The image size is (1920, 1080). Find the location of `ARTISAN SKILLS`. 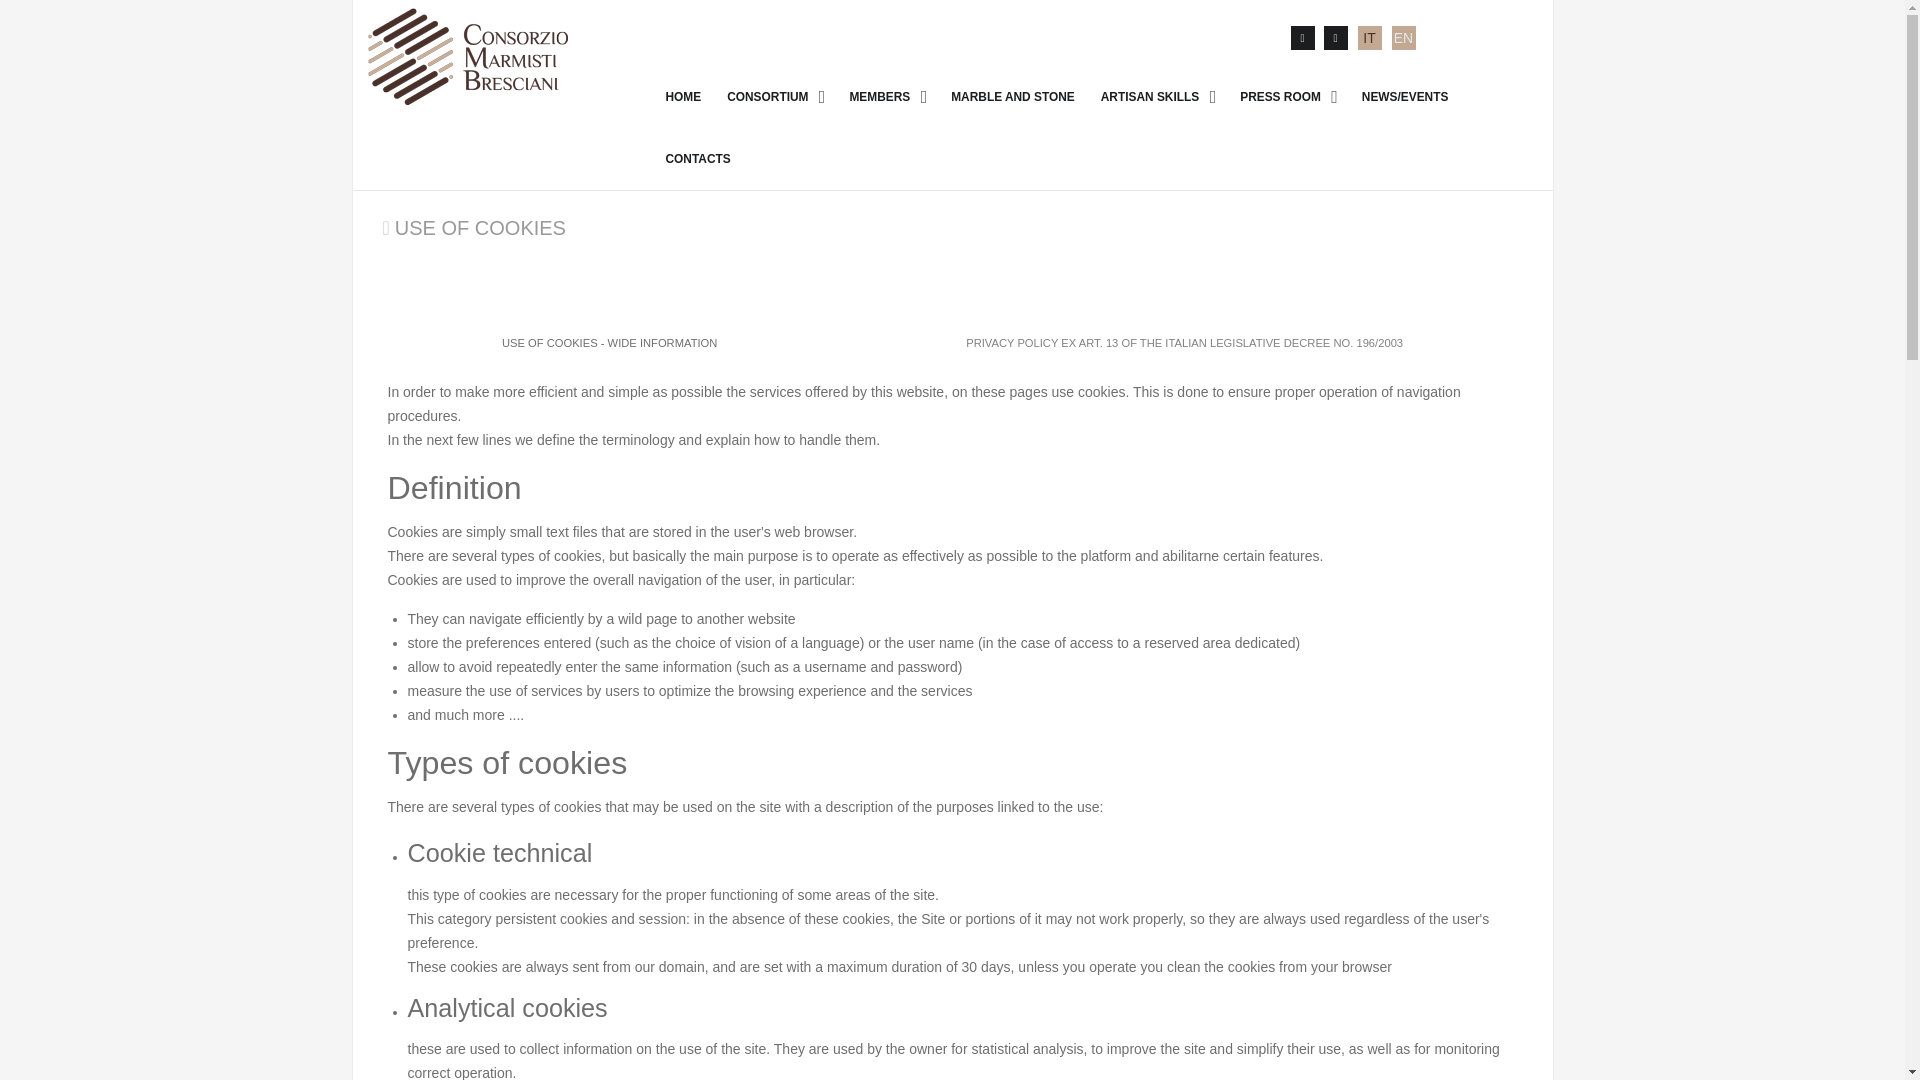

ARTISAN SKILLS is located at coordinates (1157, 96).